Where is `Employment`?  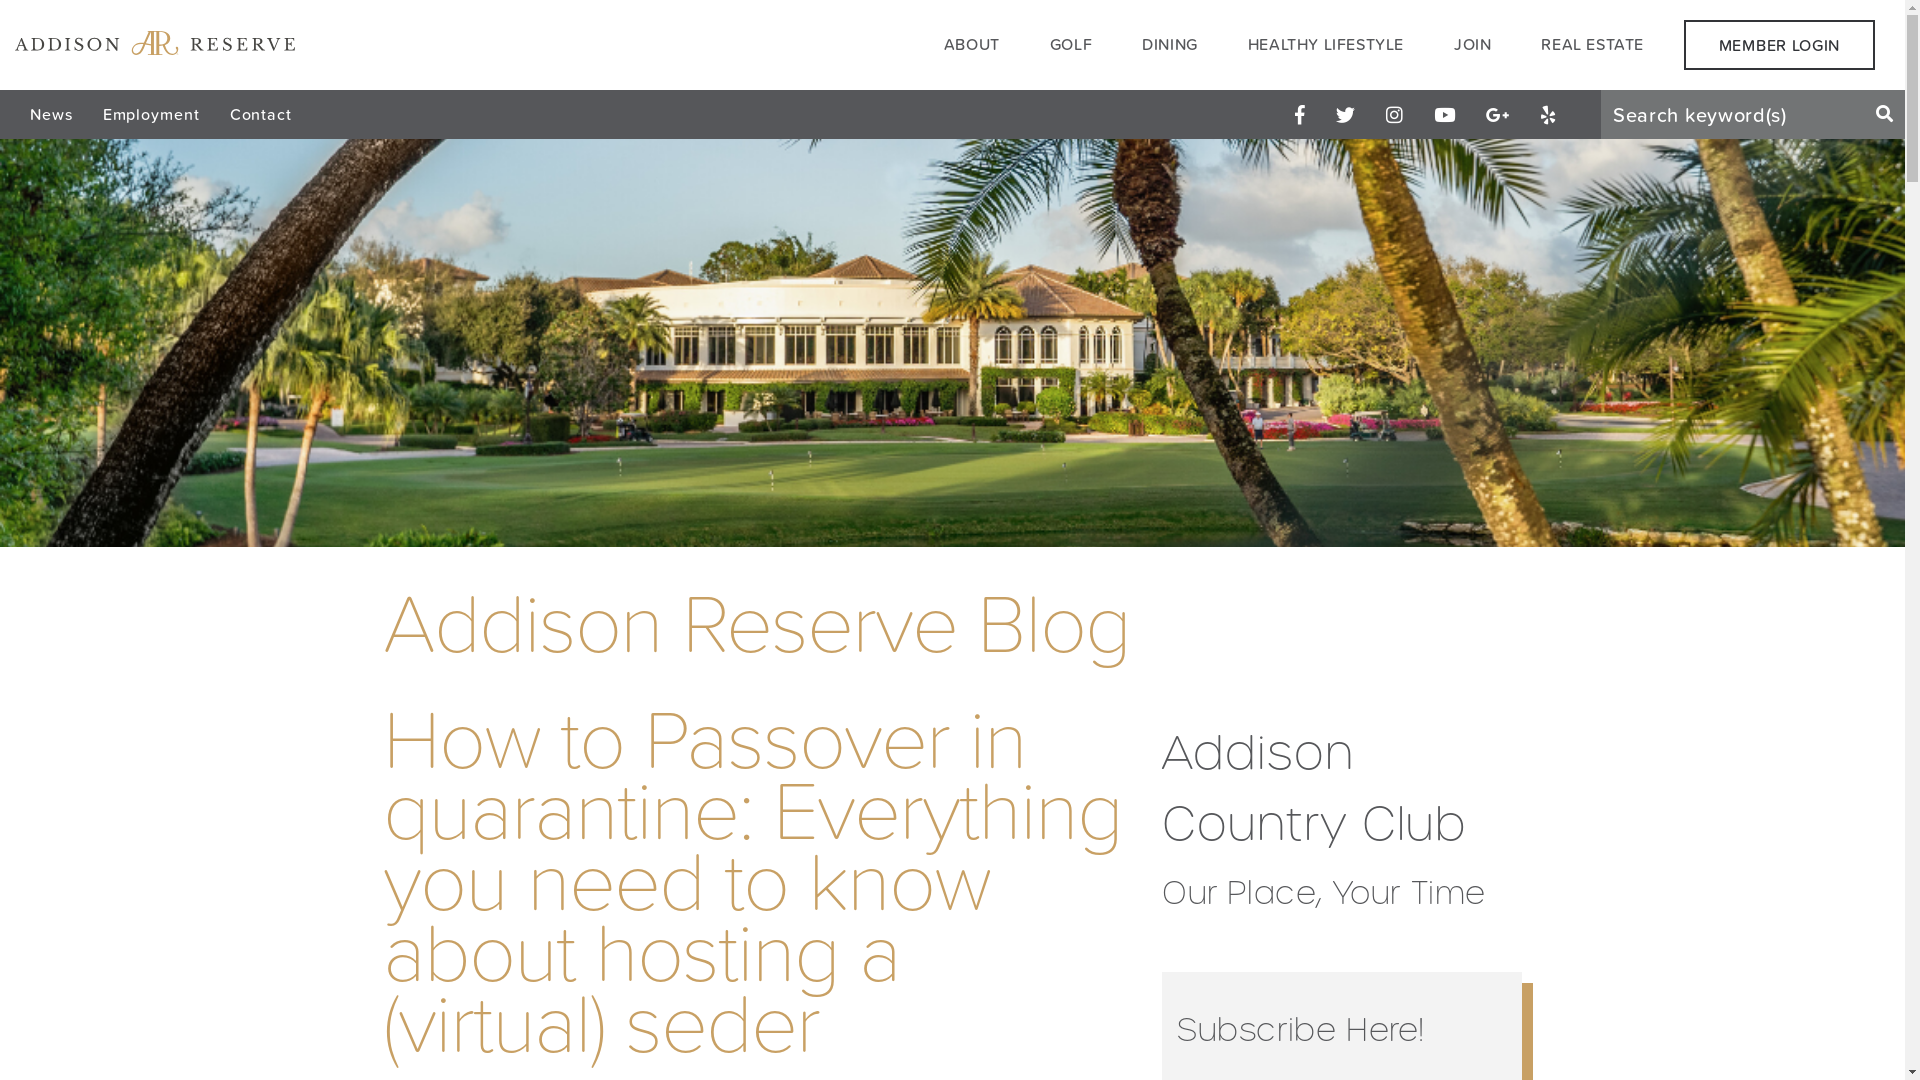 Employment is located at coordinates (152, 114).